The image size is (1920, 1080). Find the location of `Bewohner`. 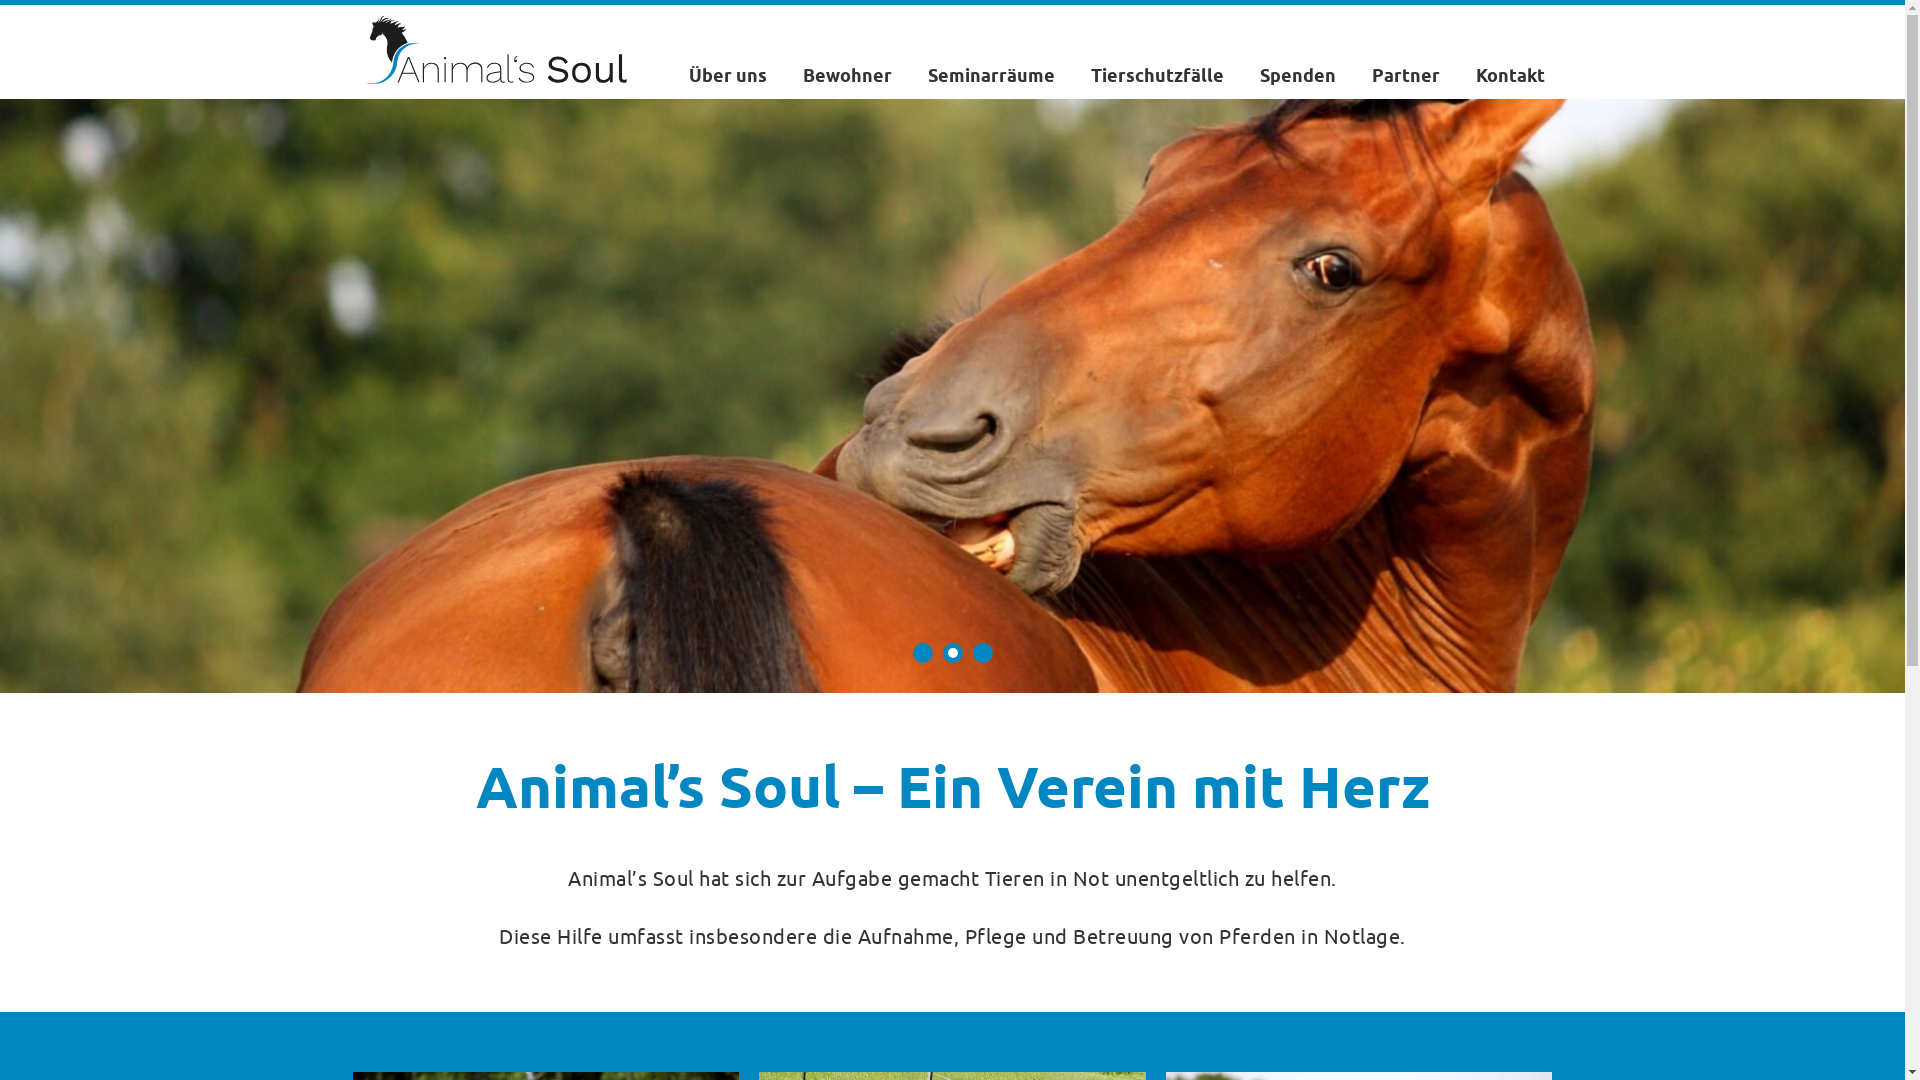

Bewohner is located at coordinates (846, 76).